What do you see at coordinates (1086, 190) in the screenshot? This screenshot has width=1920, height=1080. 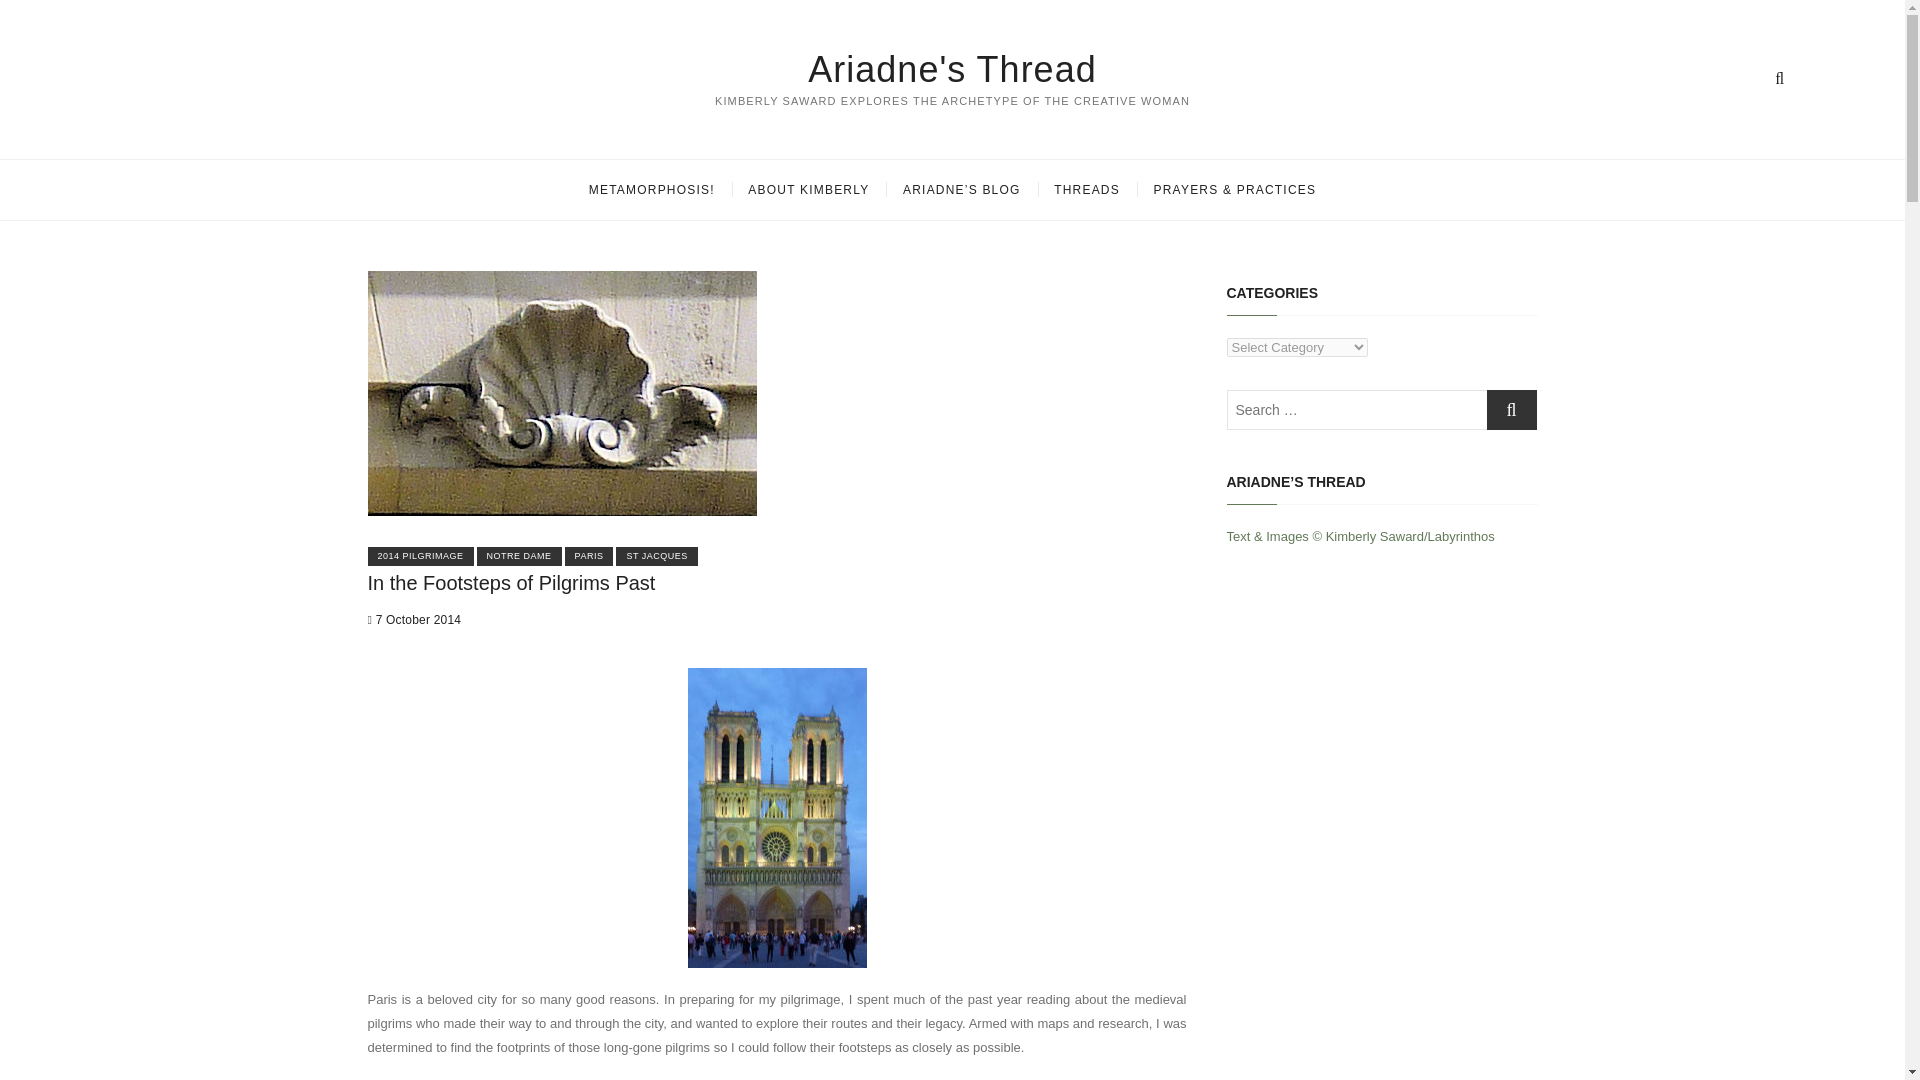 I see `THREADS` at bounding box center [1086, 190].